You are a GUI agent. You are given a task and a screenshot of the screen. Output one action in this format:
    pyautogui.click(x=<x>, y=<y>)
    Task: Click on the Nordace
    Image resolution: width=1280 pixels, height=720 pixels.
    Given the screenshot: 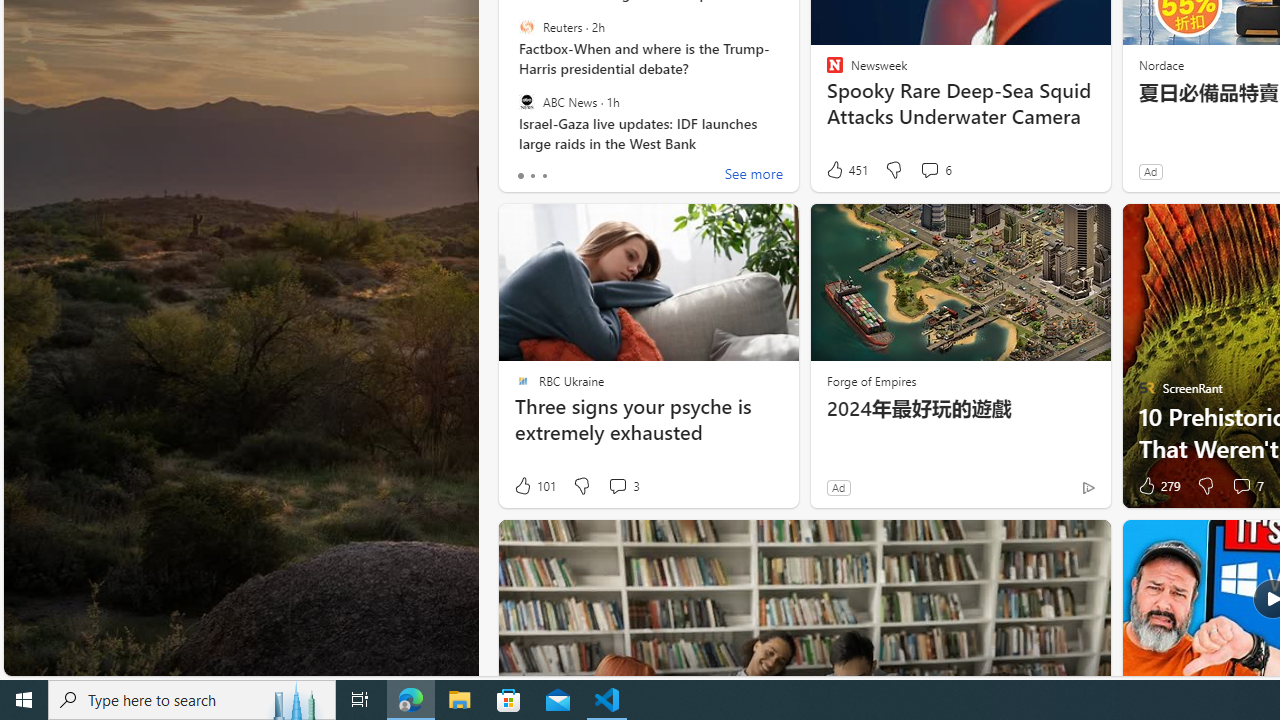 What is the action you would take?
    pyautogui.click(x=1160, y=64)
    